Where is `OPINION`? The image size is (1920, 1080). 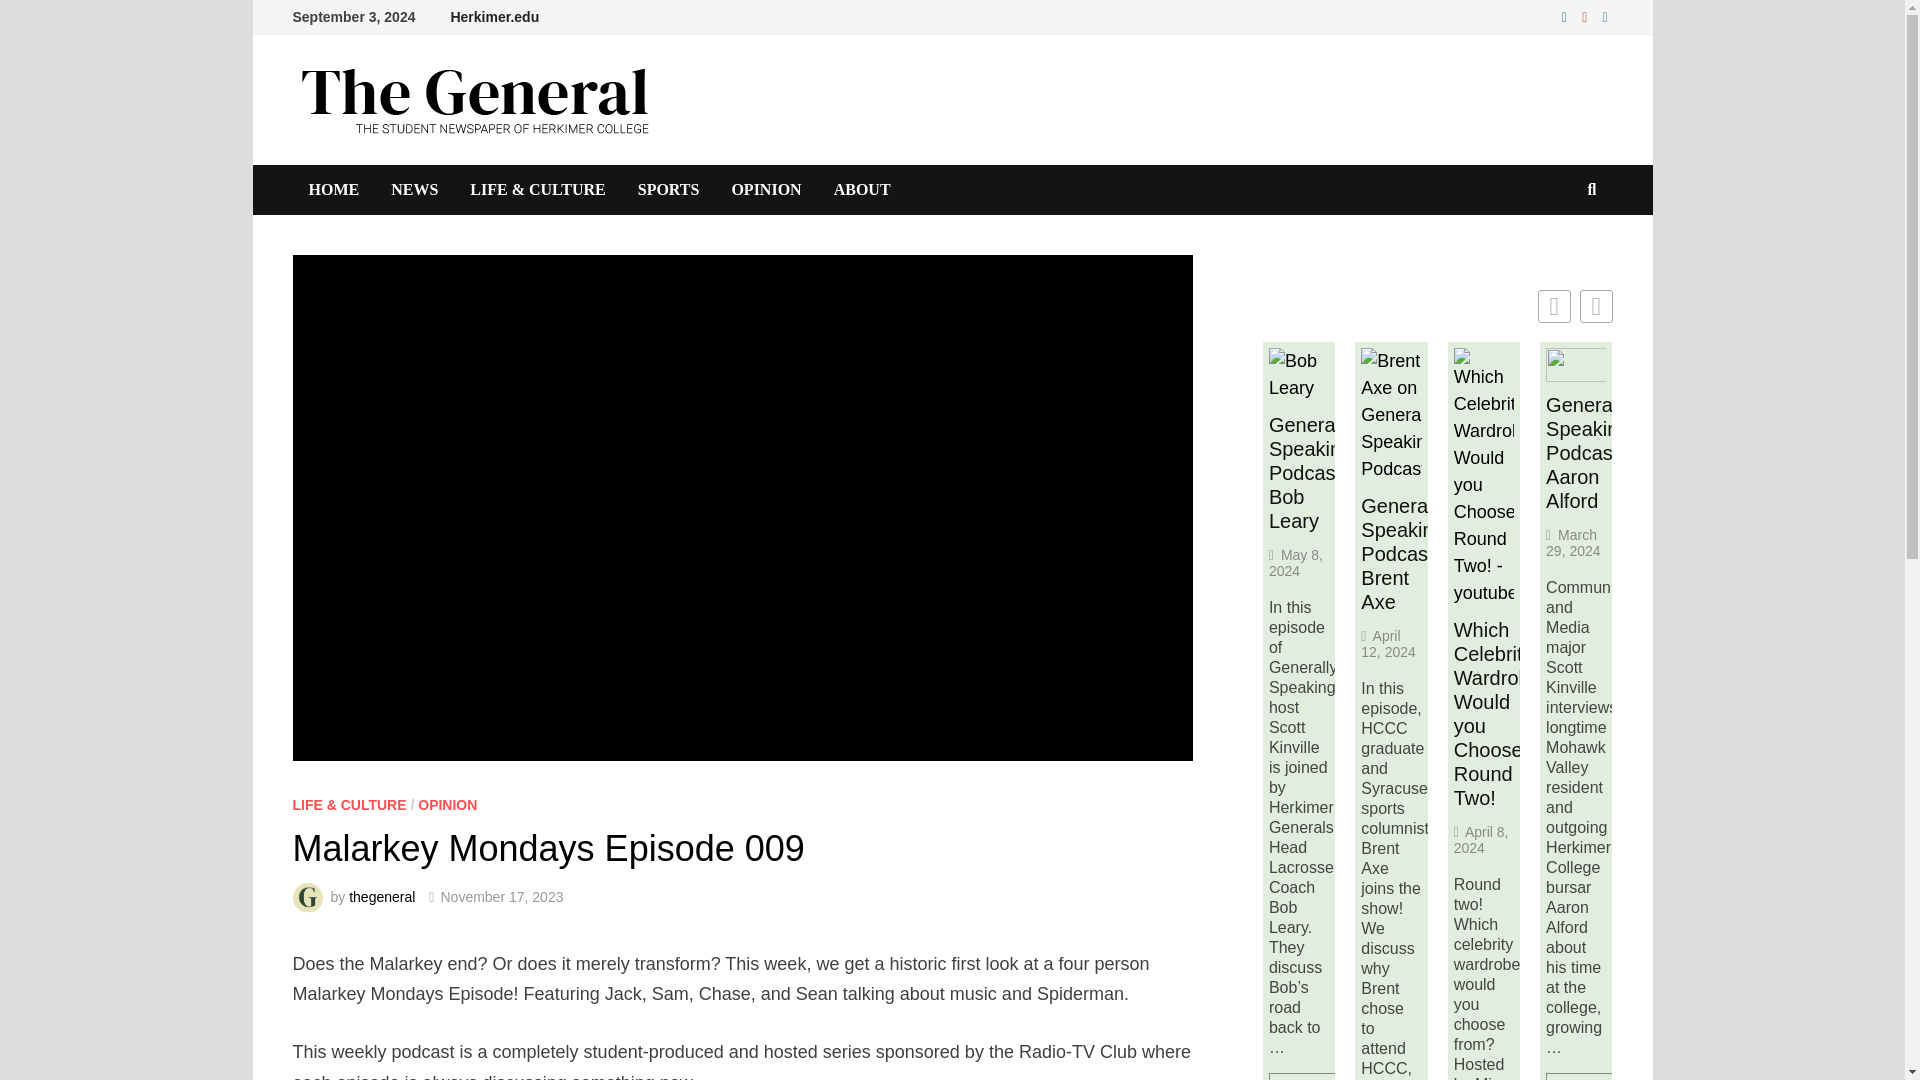
OPINION is located at coordinates (766, 190).